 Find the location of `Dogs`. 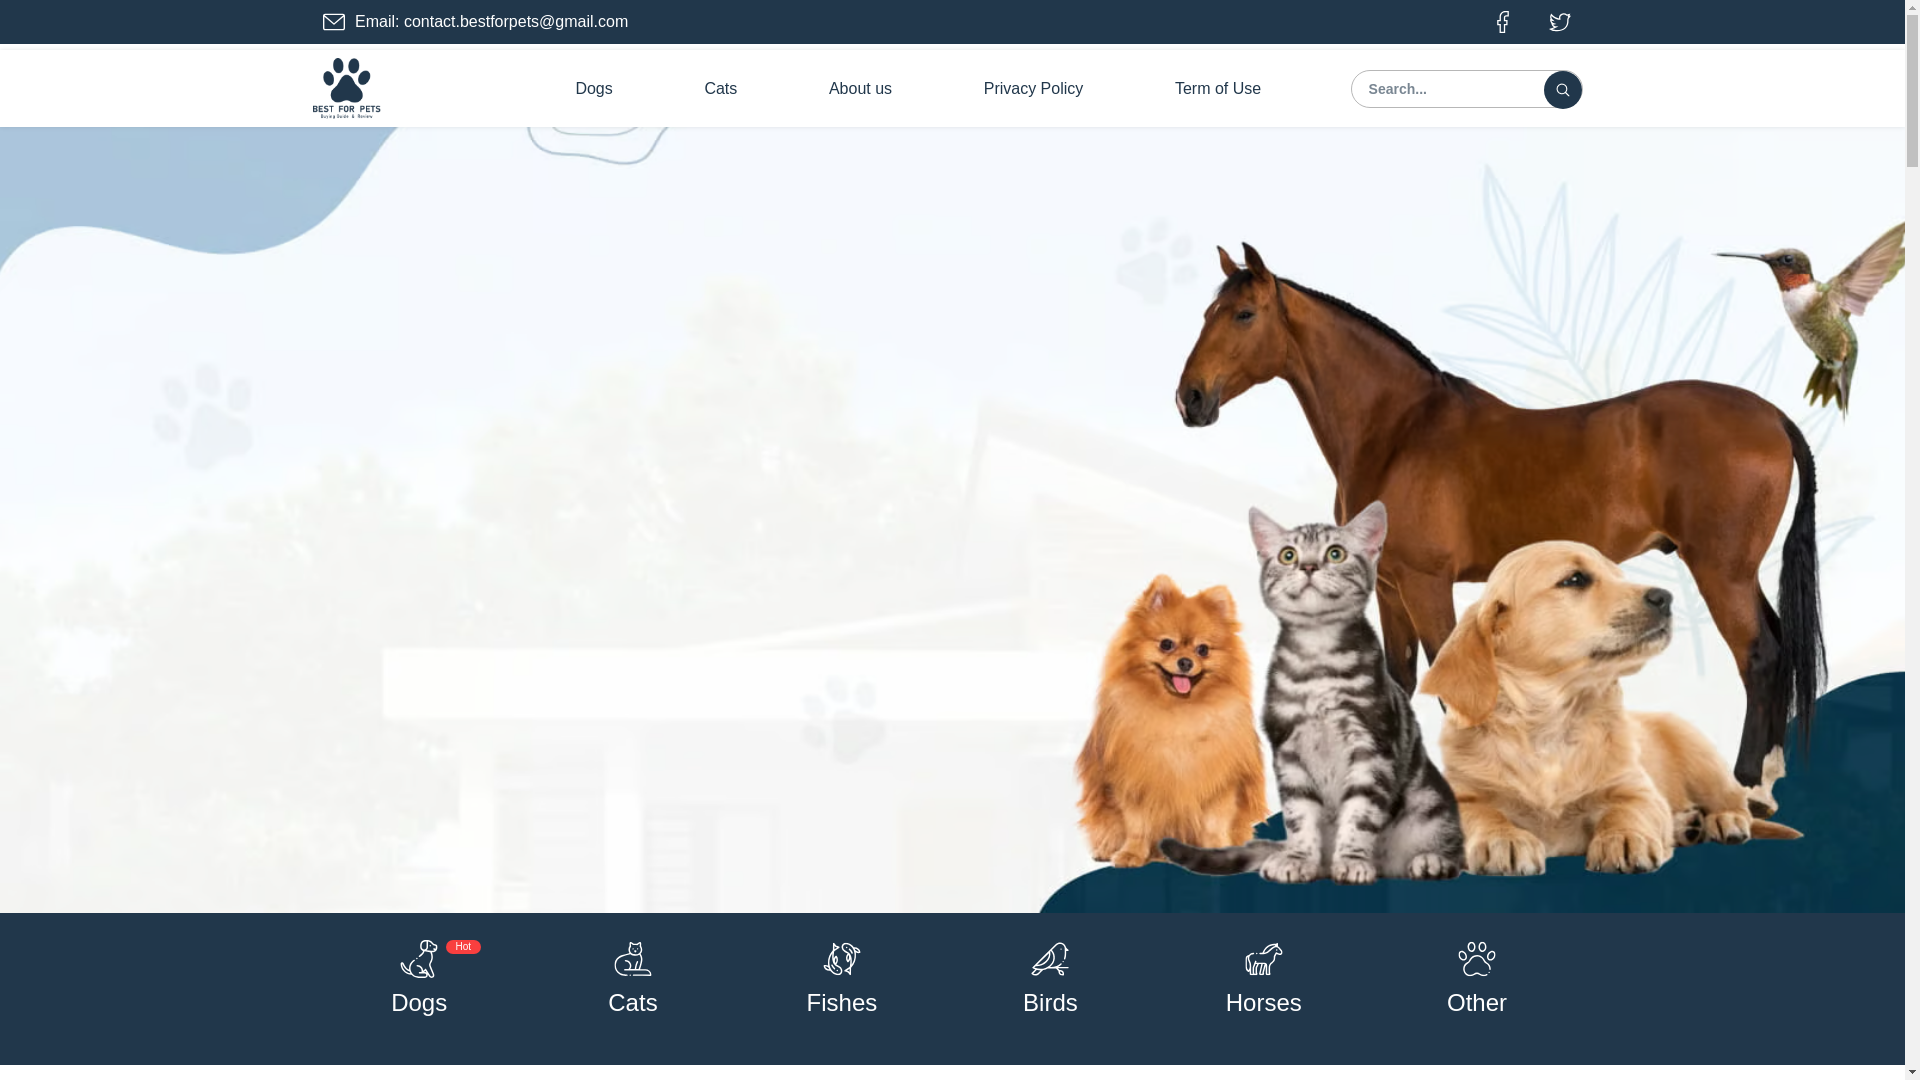

Dogs is located at coordinates (594, 88).